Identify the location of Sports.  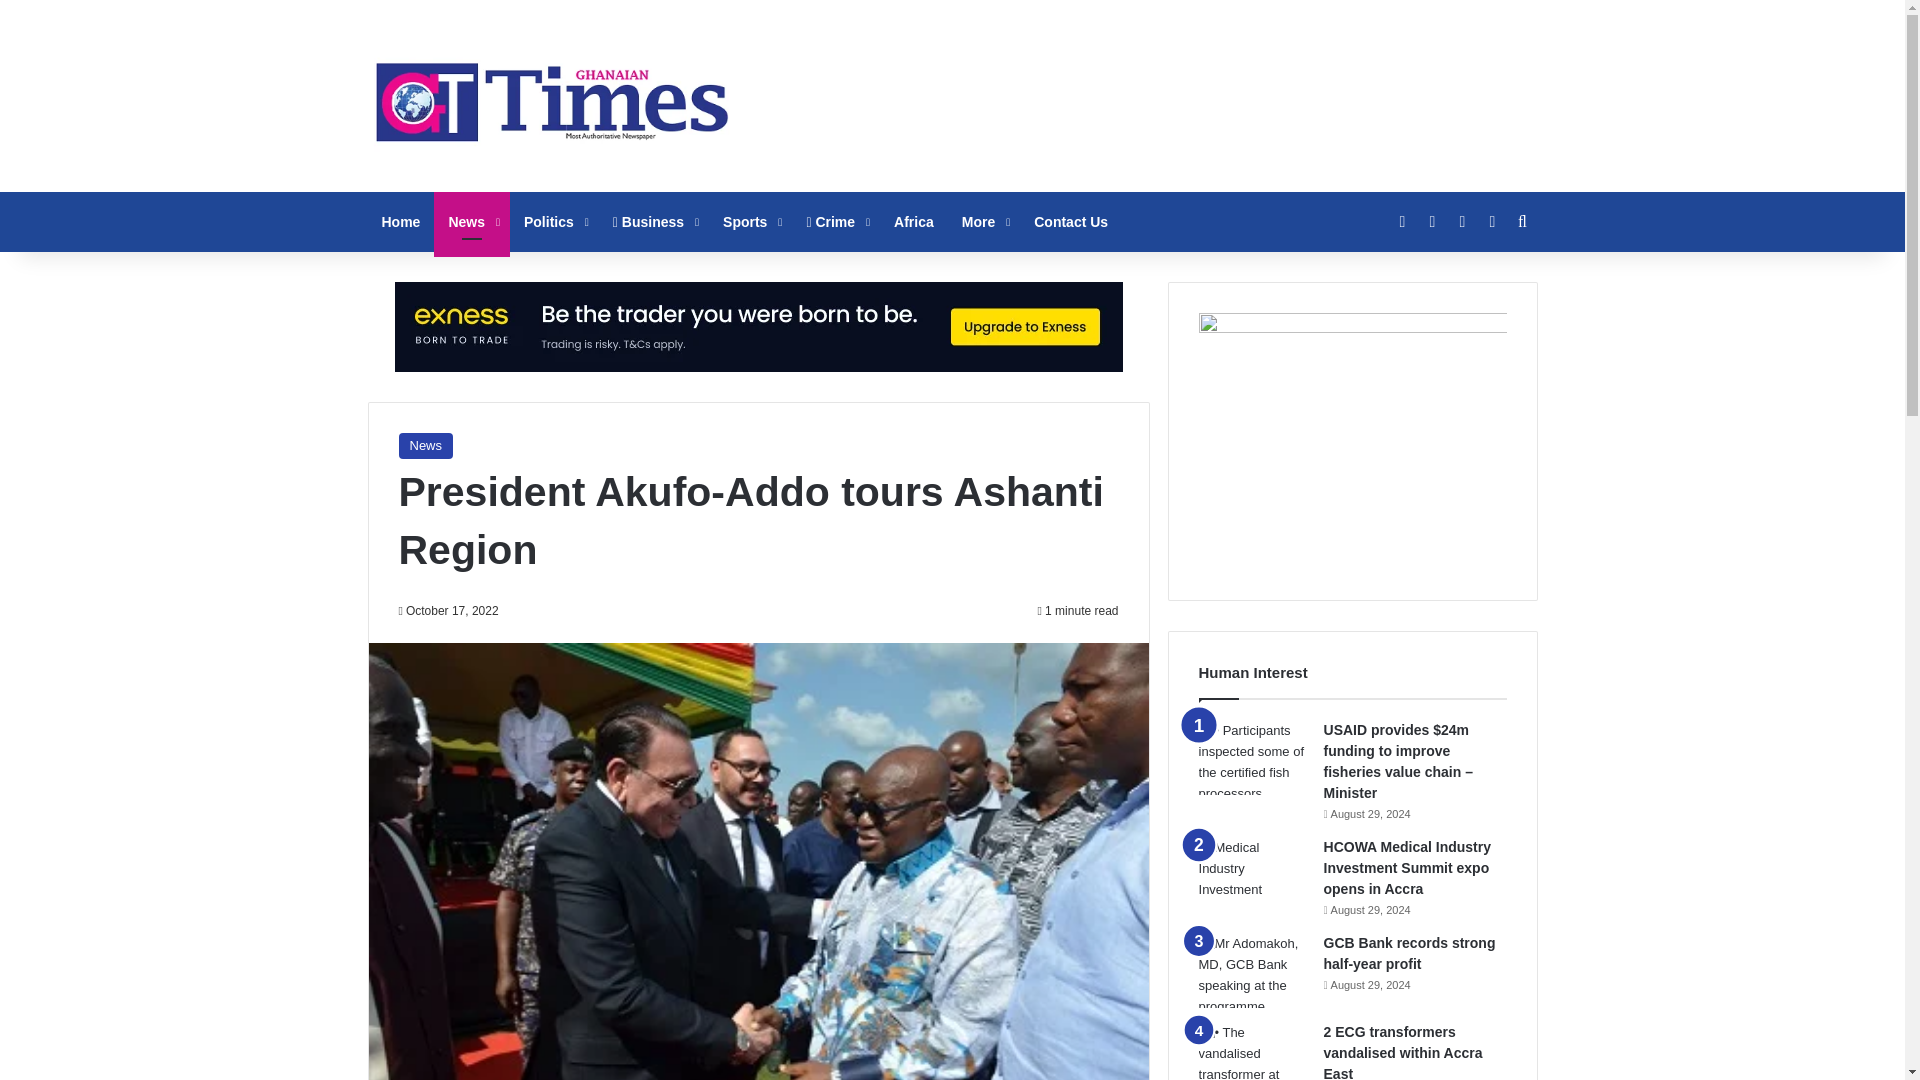
(750, 222).